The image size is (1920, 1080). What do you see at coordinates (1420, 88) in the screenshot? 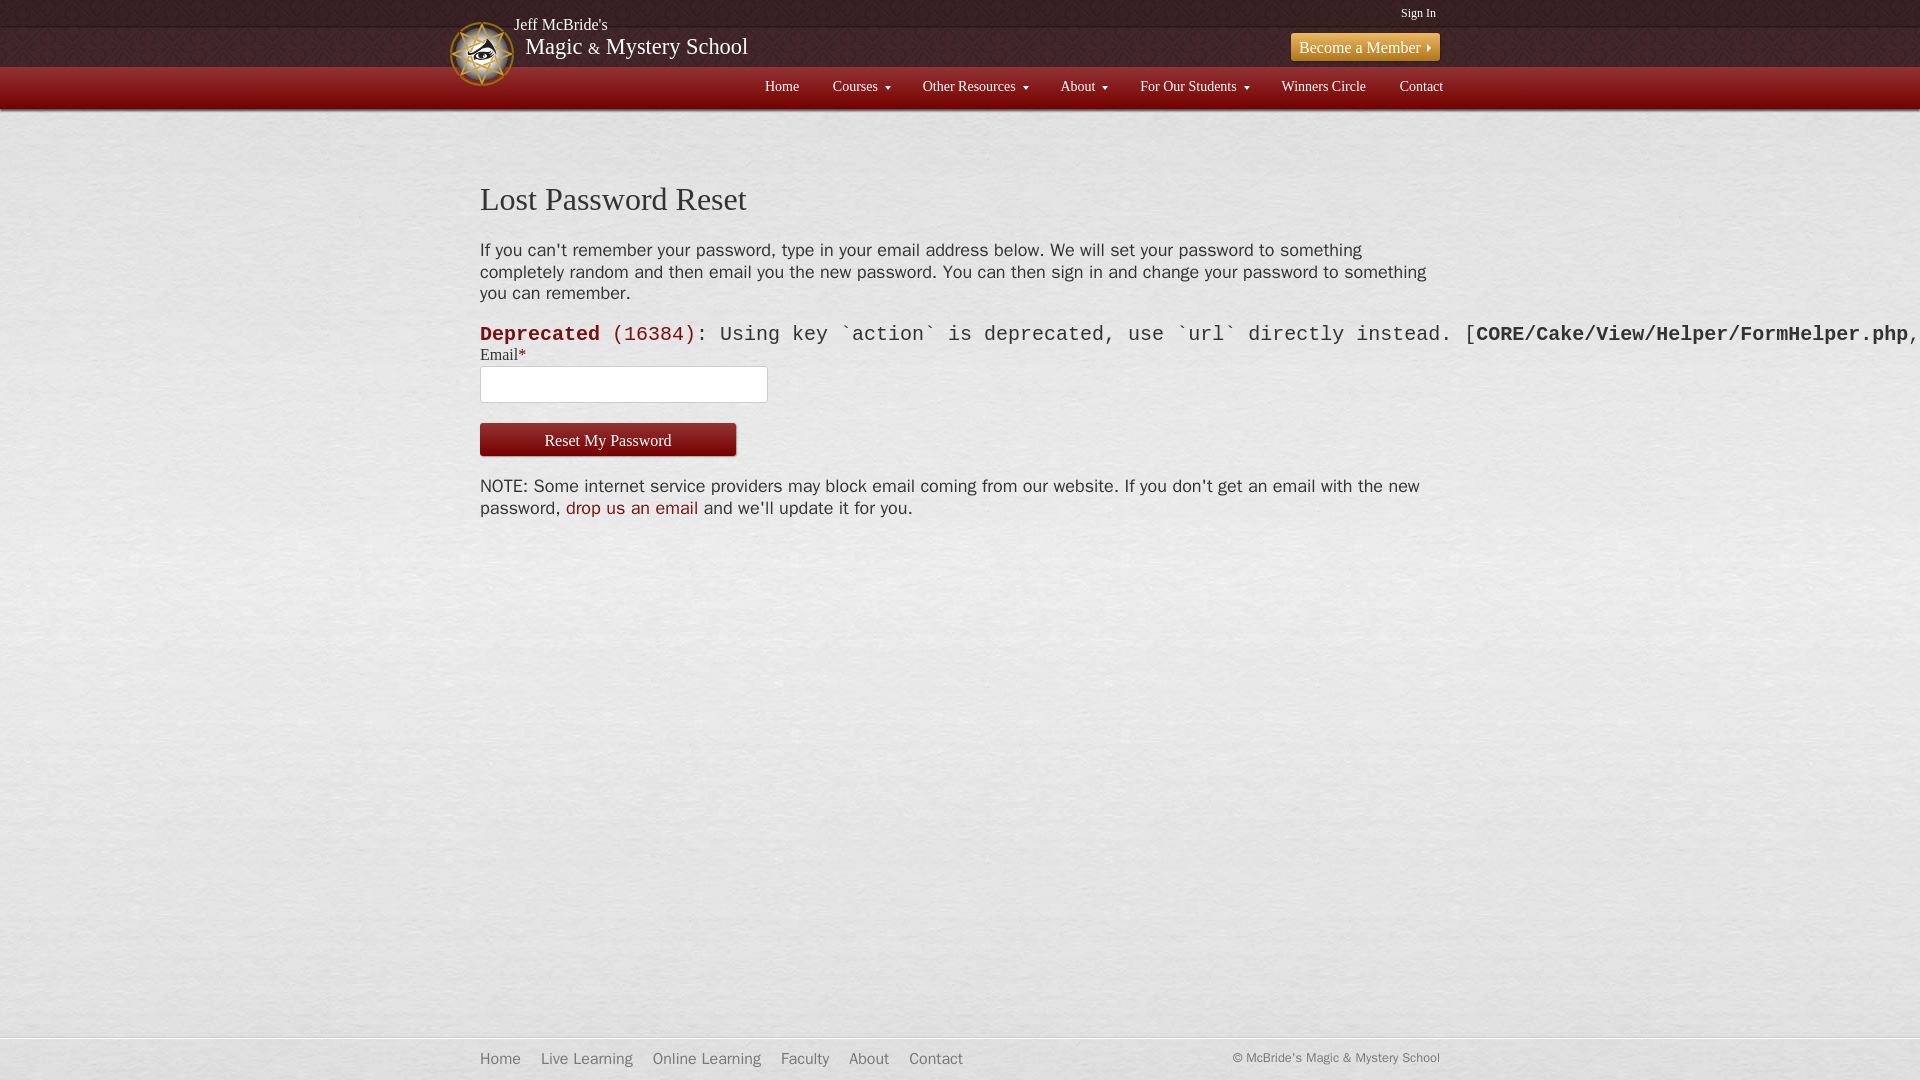
I see `Contact` at bounding box center [1420, 88].